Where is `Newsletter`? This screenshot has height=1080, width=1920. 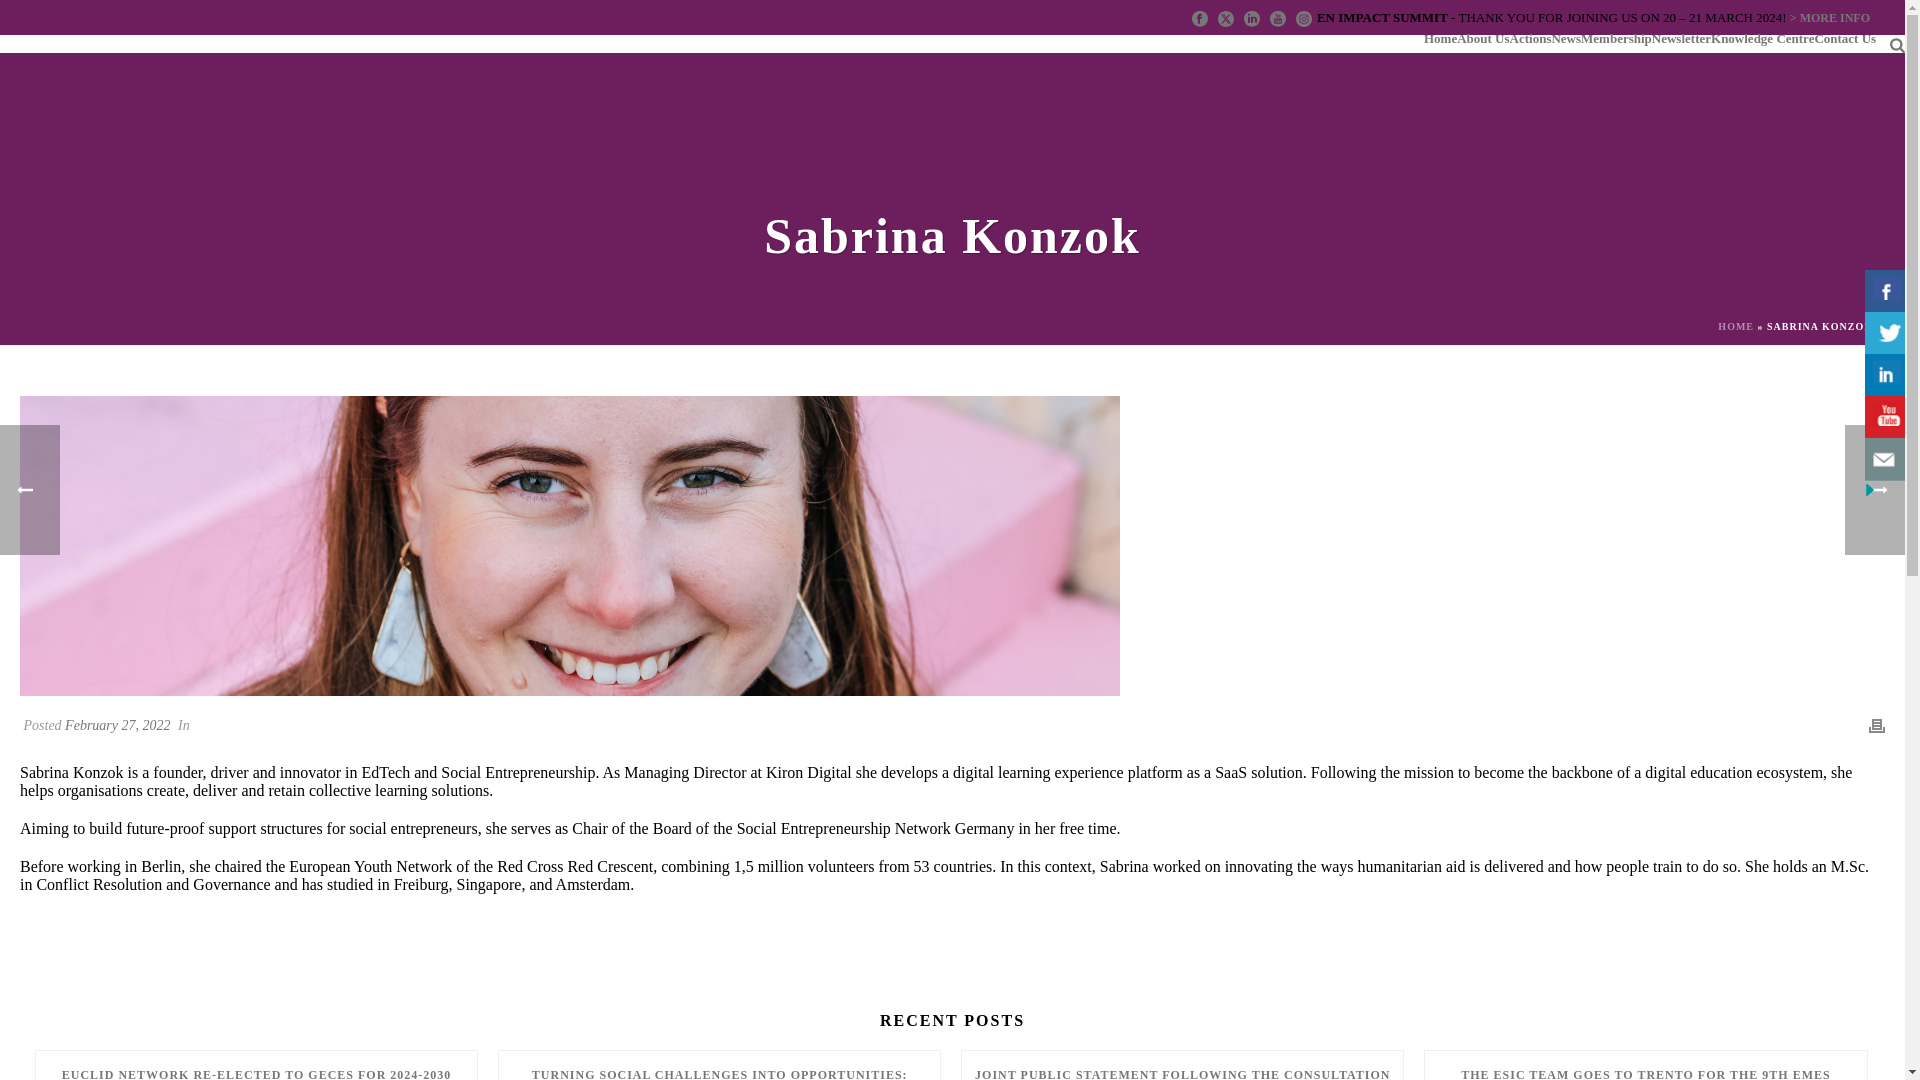
Newsletter is located at coordinates (1680, 38).